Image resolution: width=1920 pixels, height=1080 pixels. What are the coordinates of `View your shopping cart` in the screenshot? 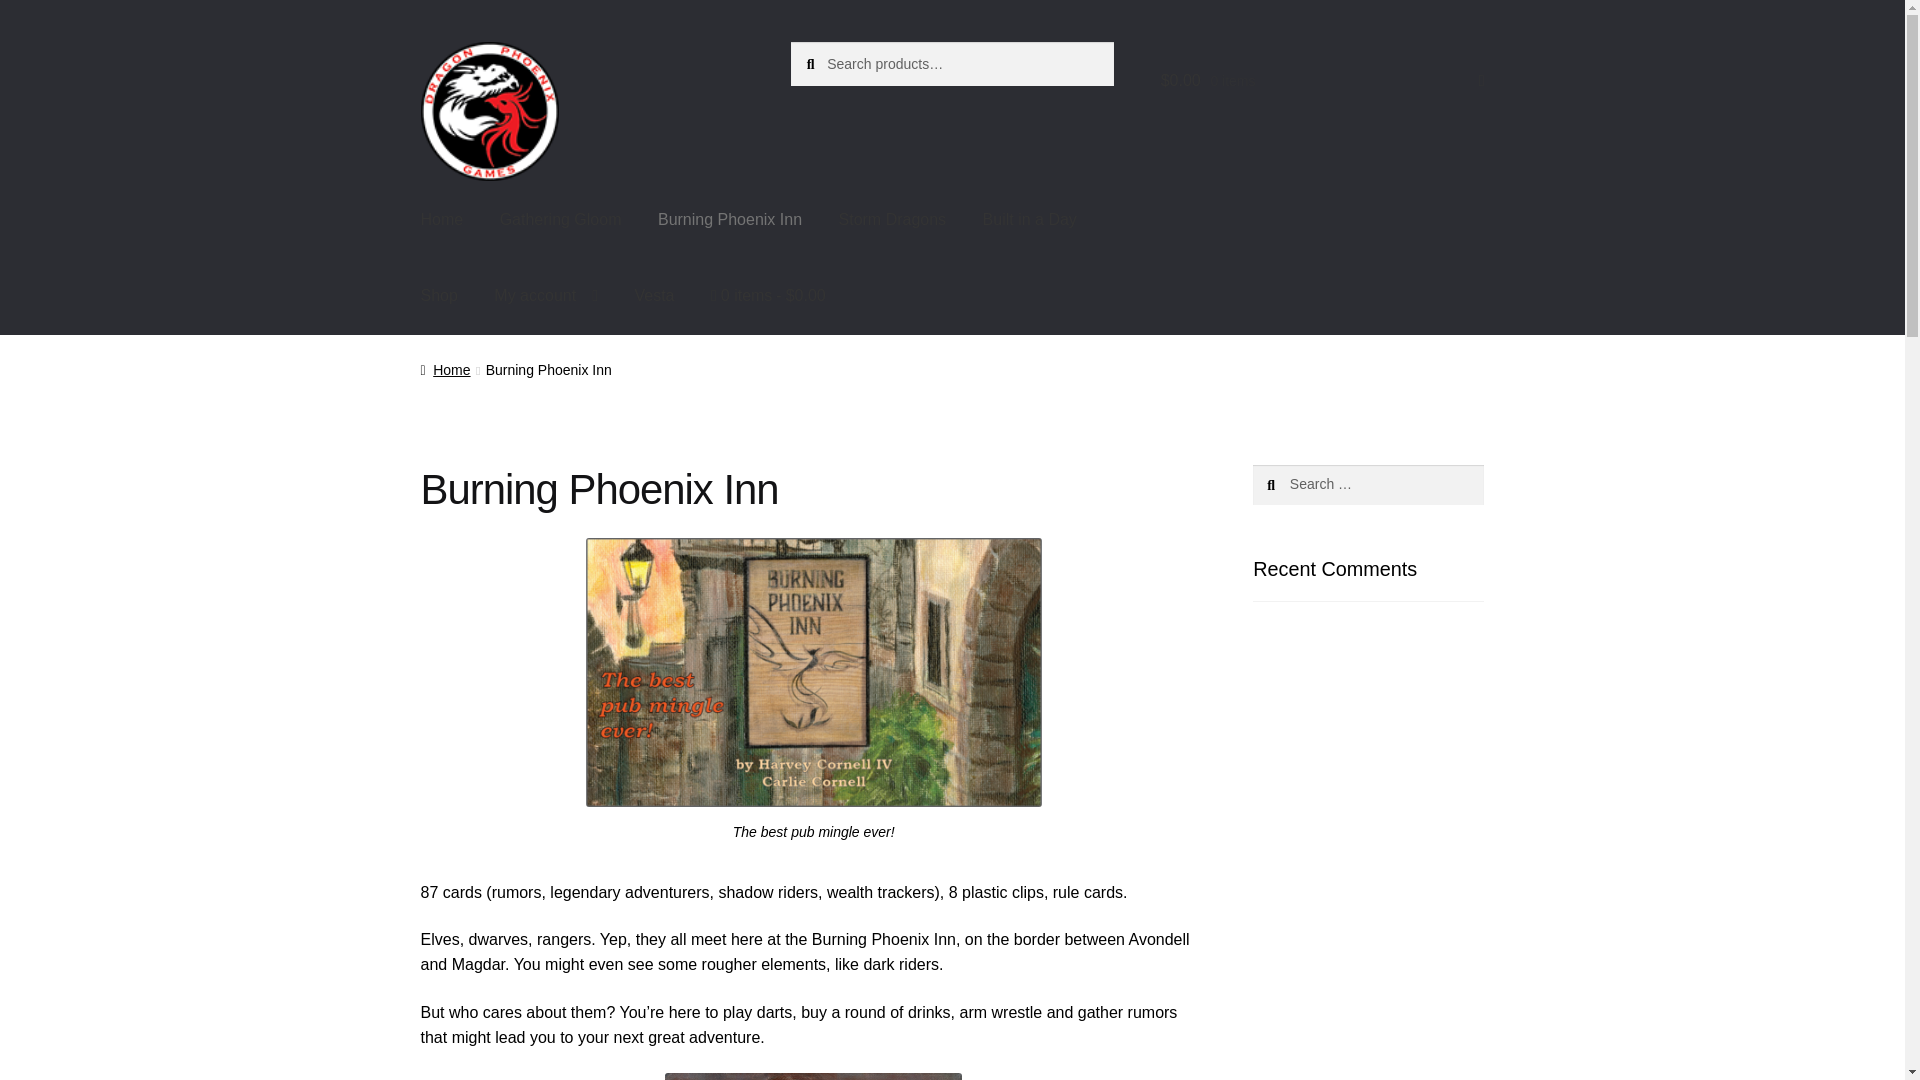 It's located at (1322, 80).